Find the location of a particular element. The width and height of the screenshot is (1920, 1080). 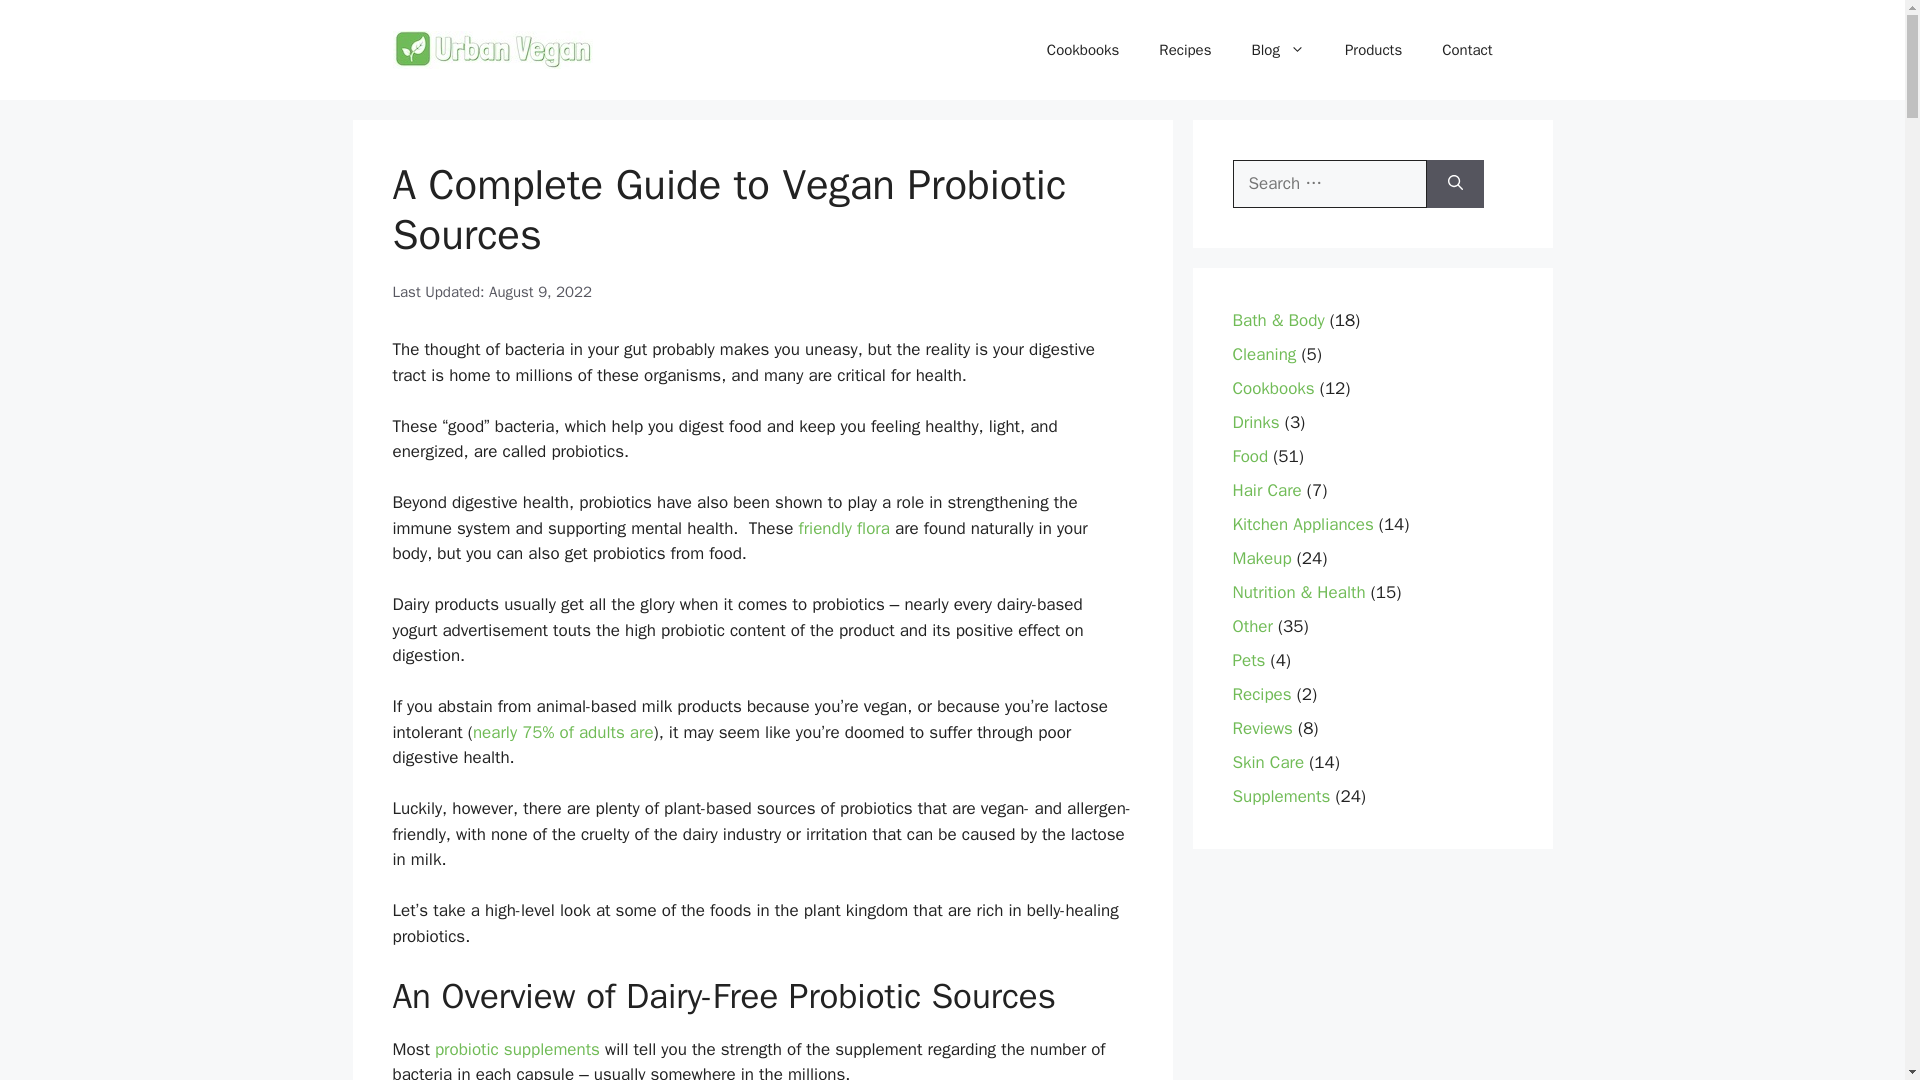

Contact is located at coordinates (1467, 50).